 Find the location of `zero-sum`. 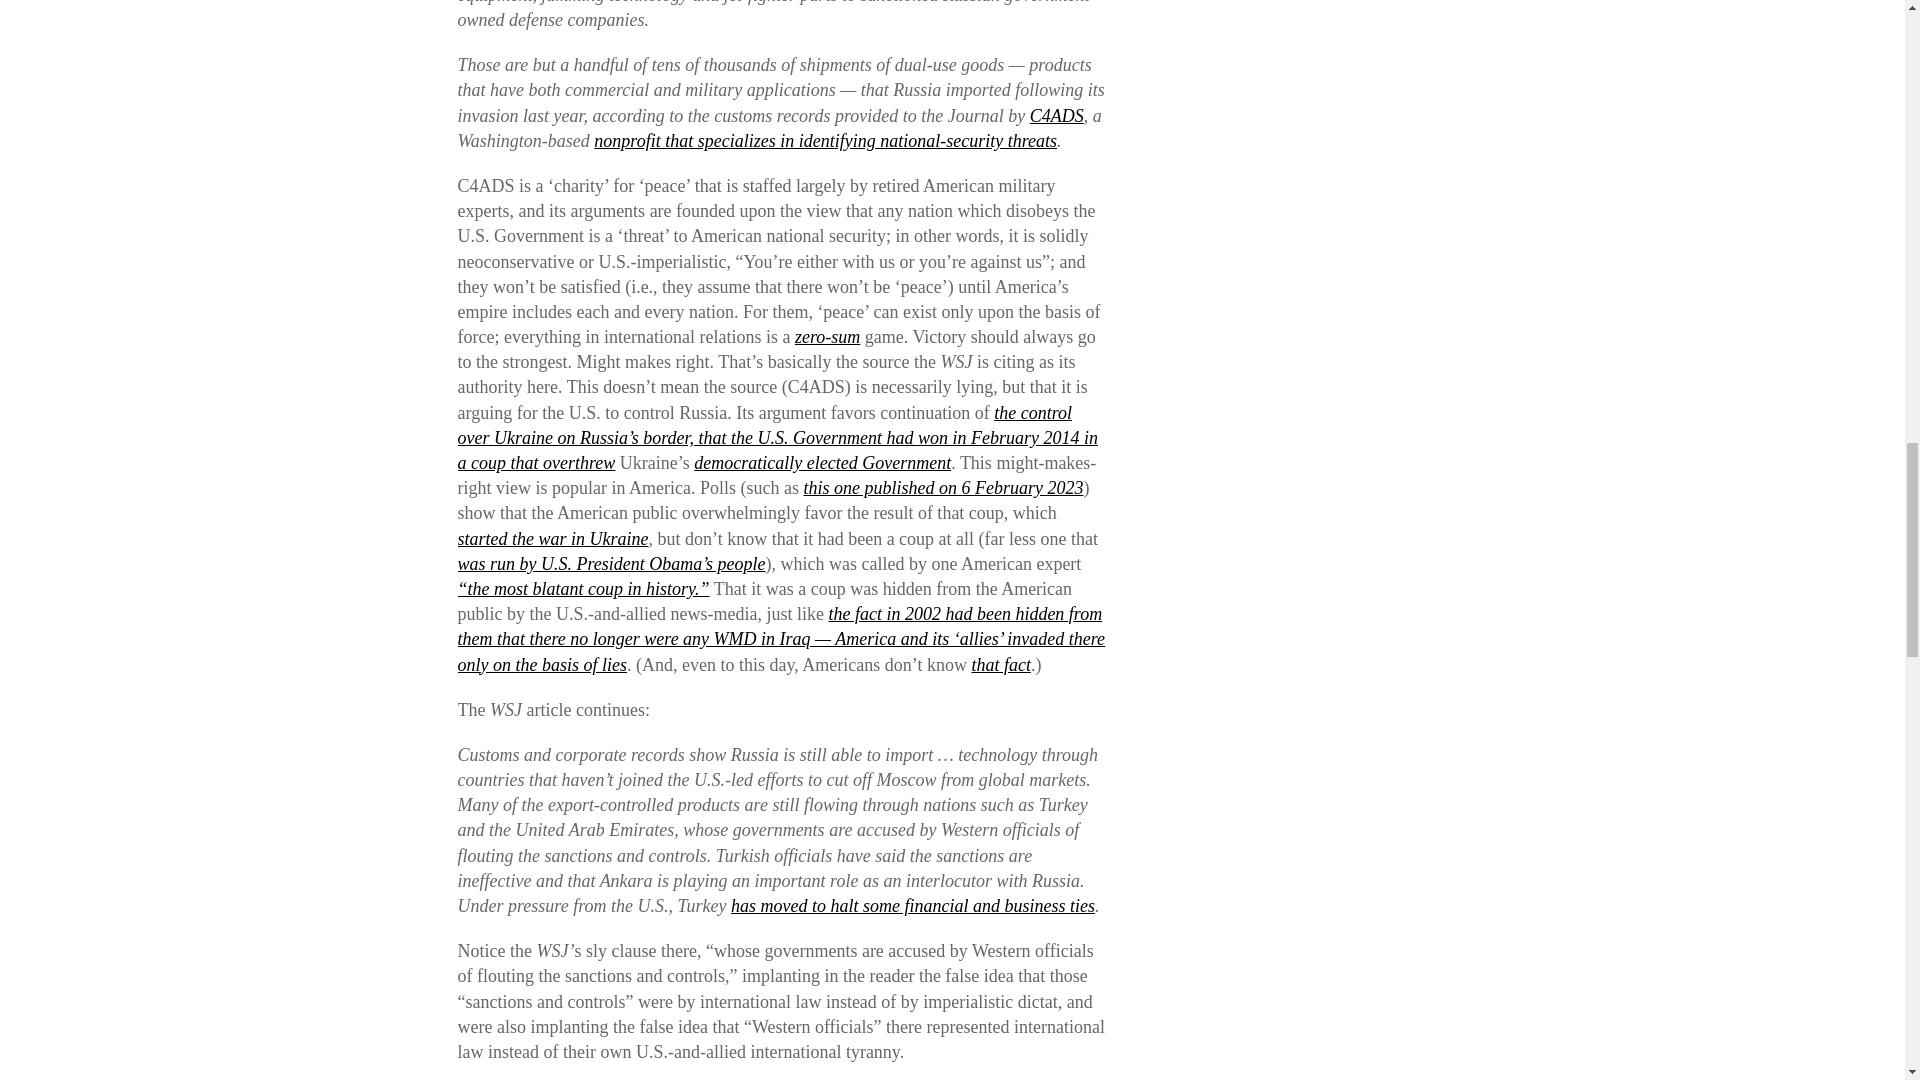

zero-sum is located at coordinates (827, 336).